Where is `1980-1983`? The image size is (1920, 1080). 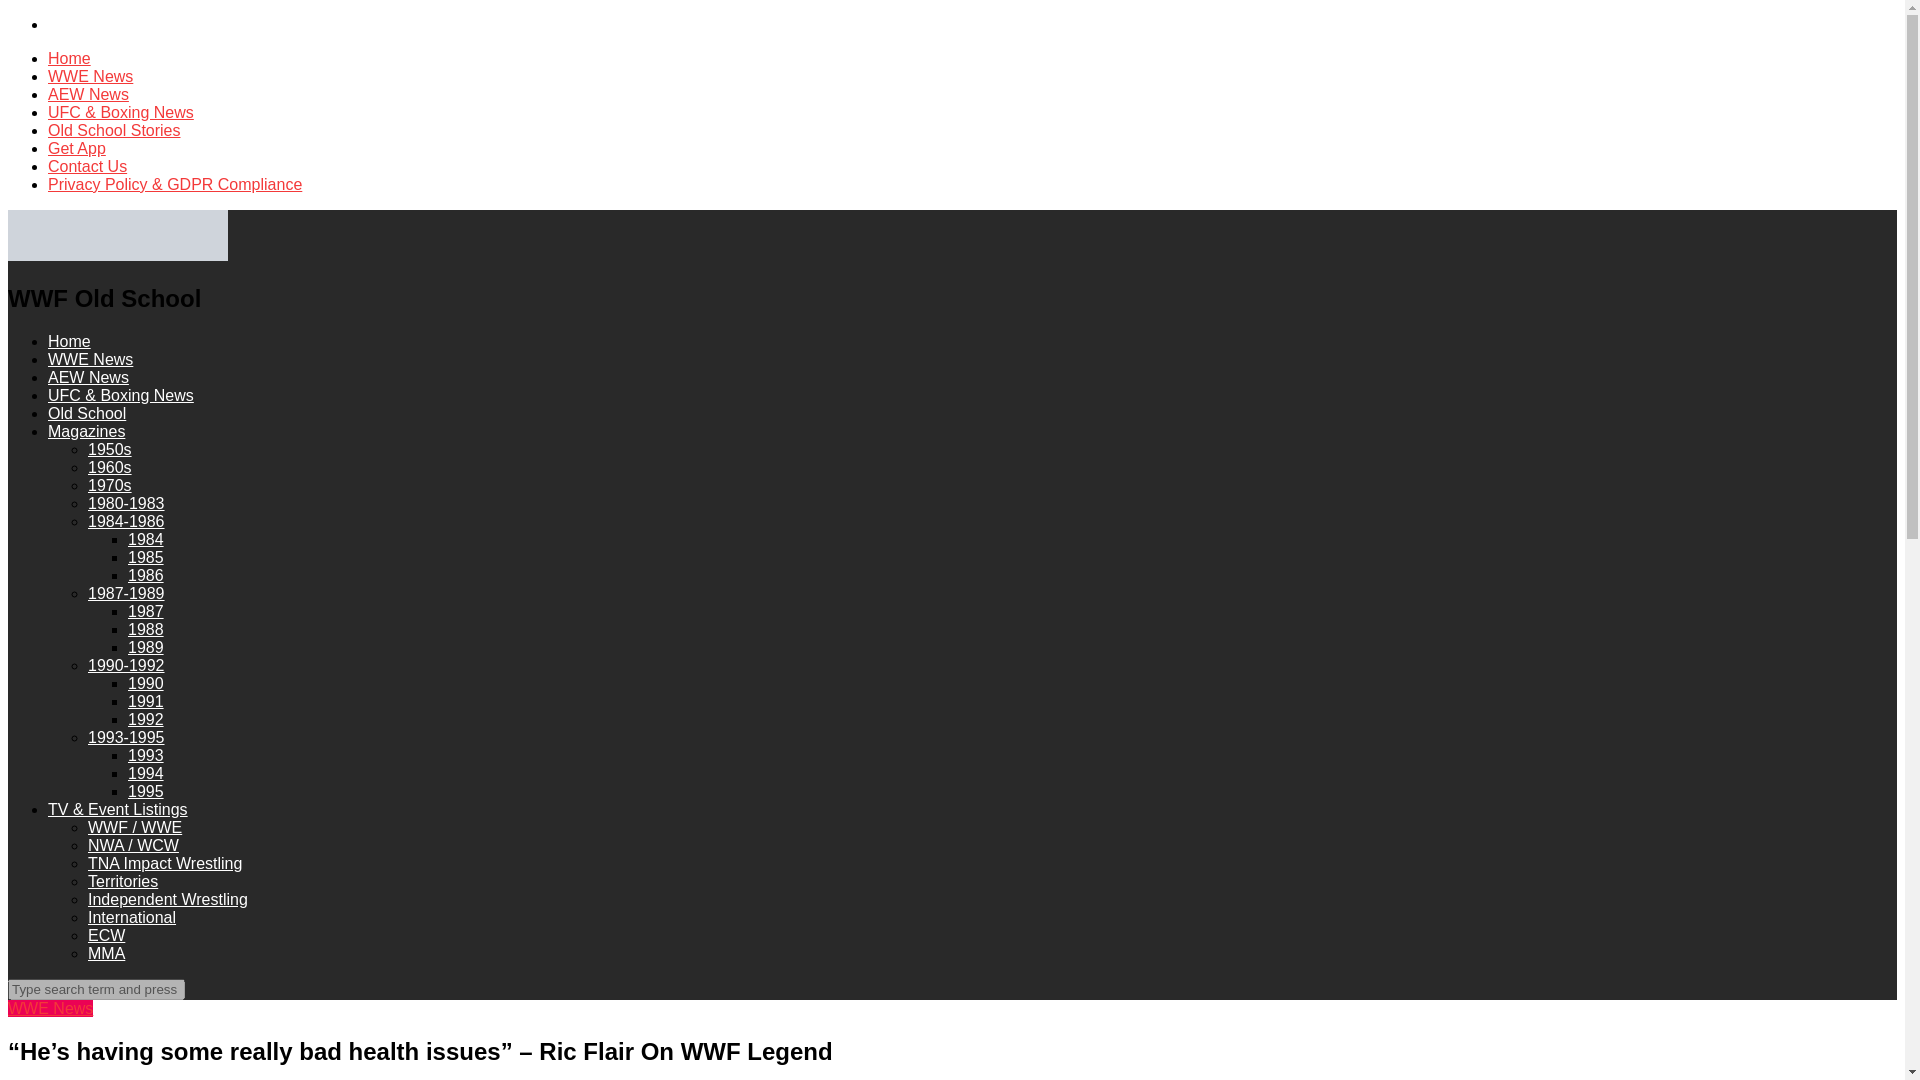 1980-1983 is located at coordinates (126, 502).